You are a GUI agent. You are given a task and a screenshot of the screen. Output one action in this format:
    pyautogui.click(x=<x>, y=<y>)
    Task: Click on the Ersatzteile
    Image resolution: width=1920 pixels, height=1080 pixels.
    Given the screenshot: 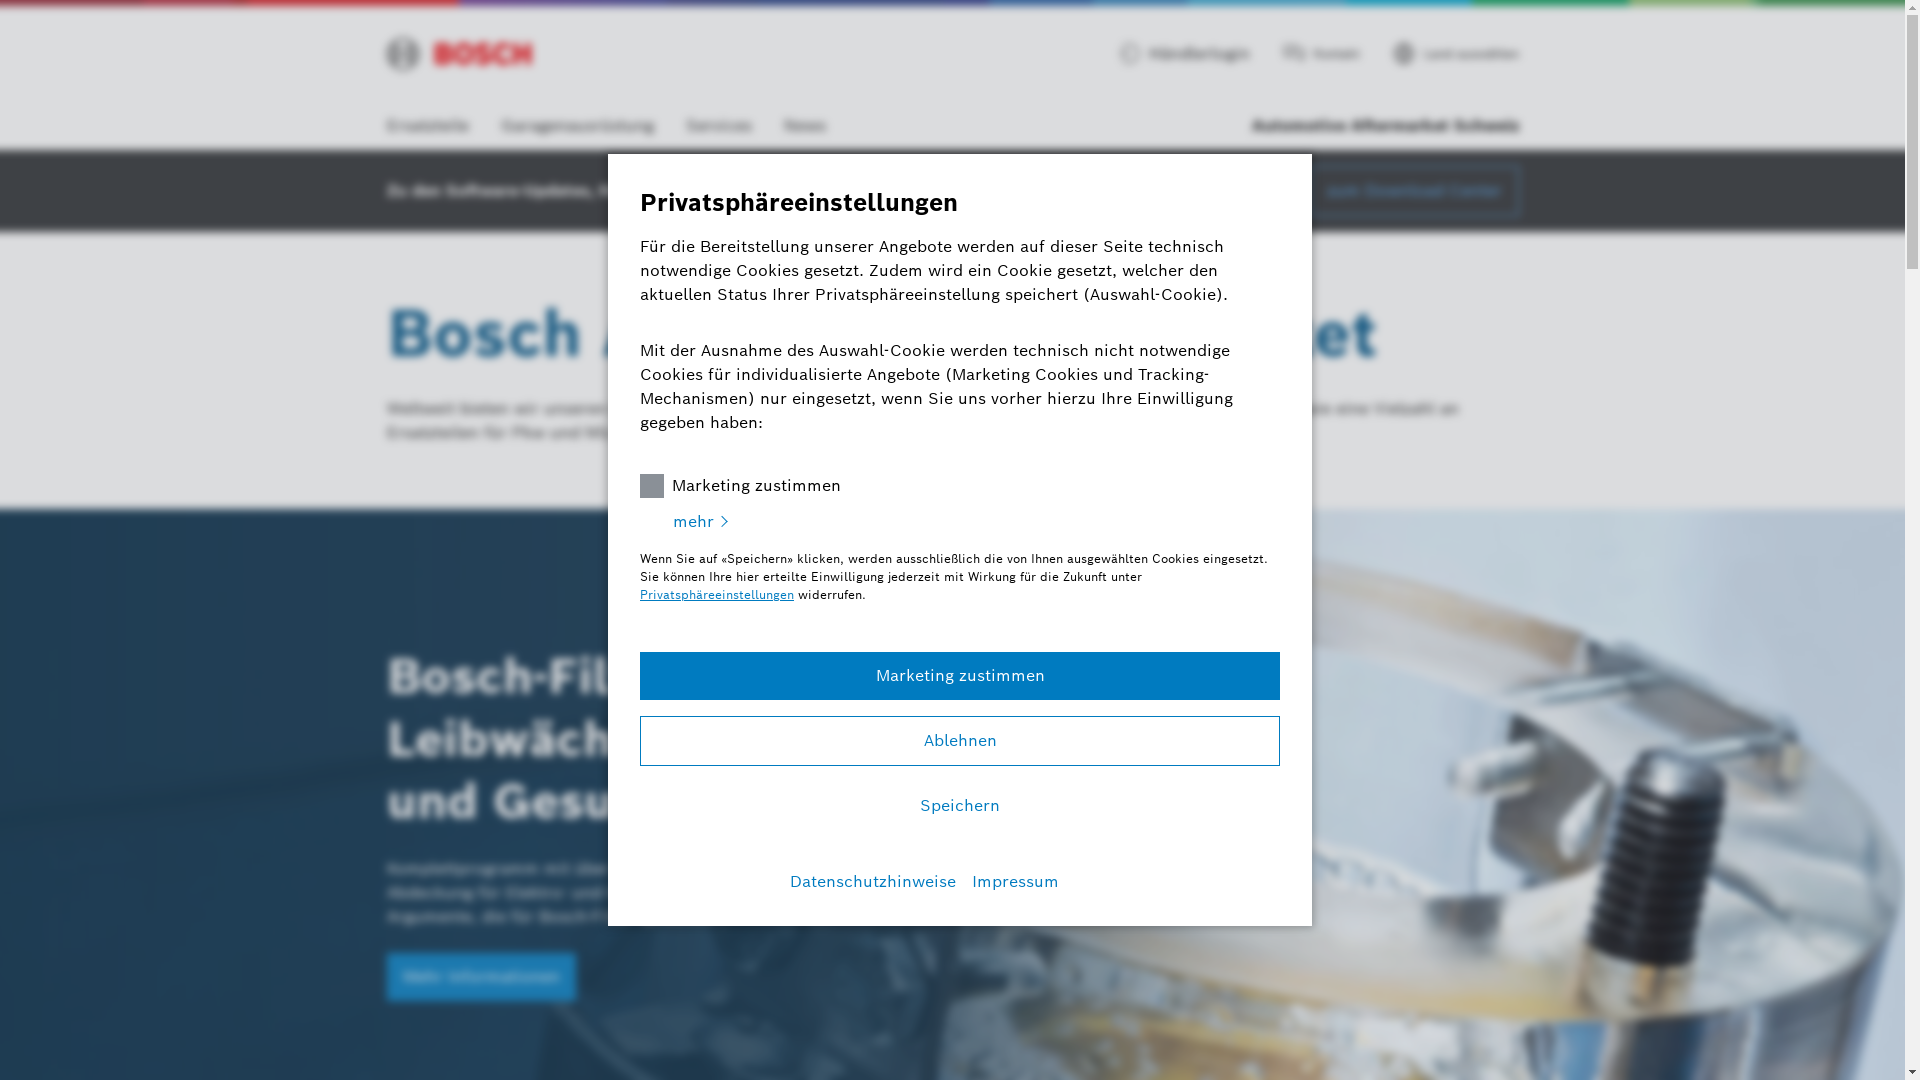 What is the action you would take?
    pyautogui.click(x=427, y=126)
    